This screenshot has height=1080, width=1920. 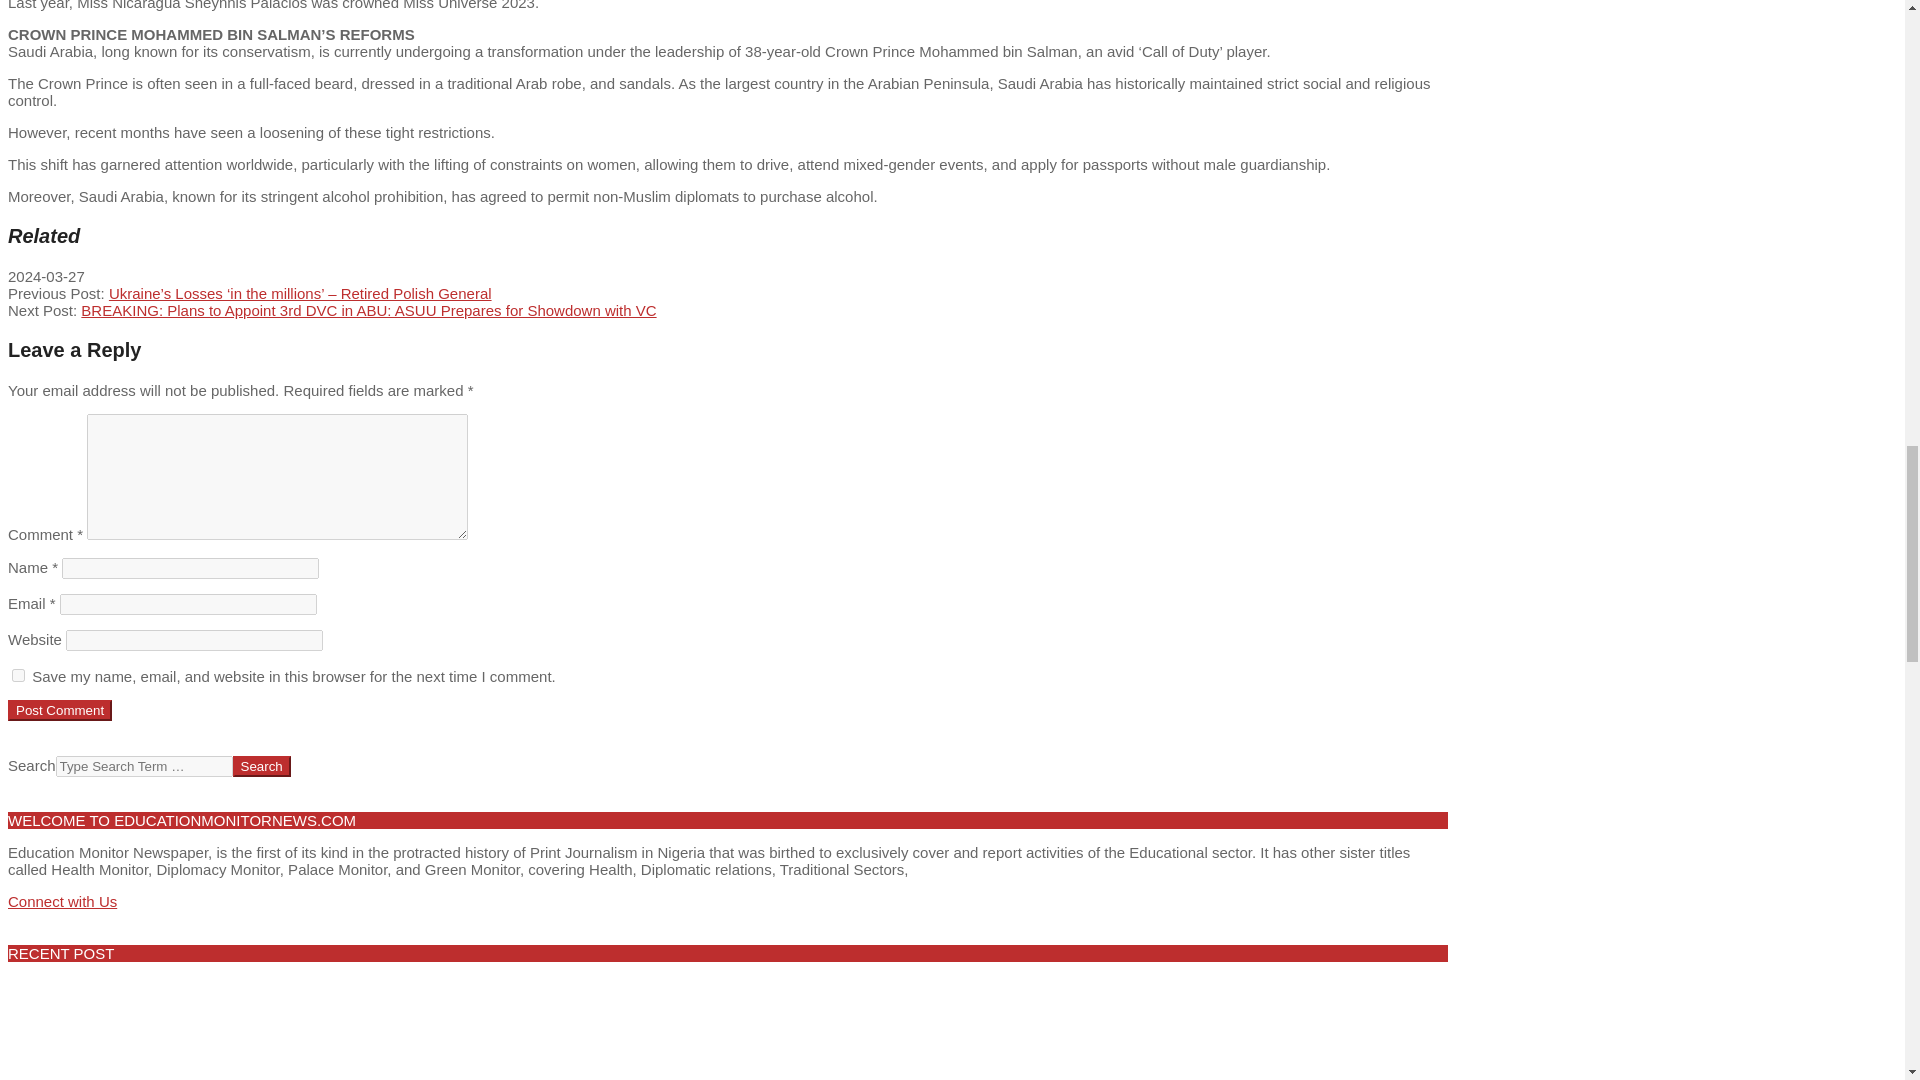 I want to click on Post Comment, so click(x=59, y=710).